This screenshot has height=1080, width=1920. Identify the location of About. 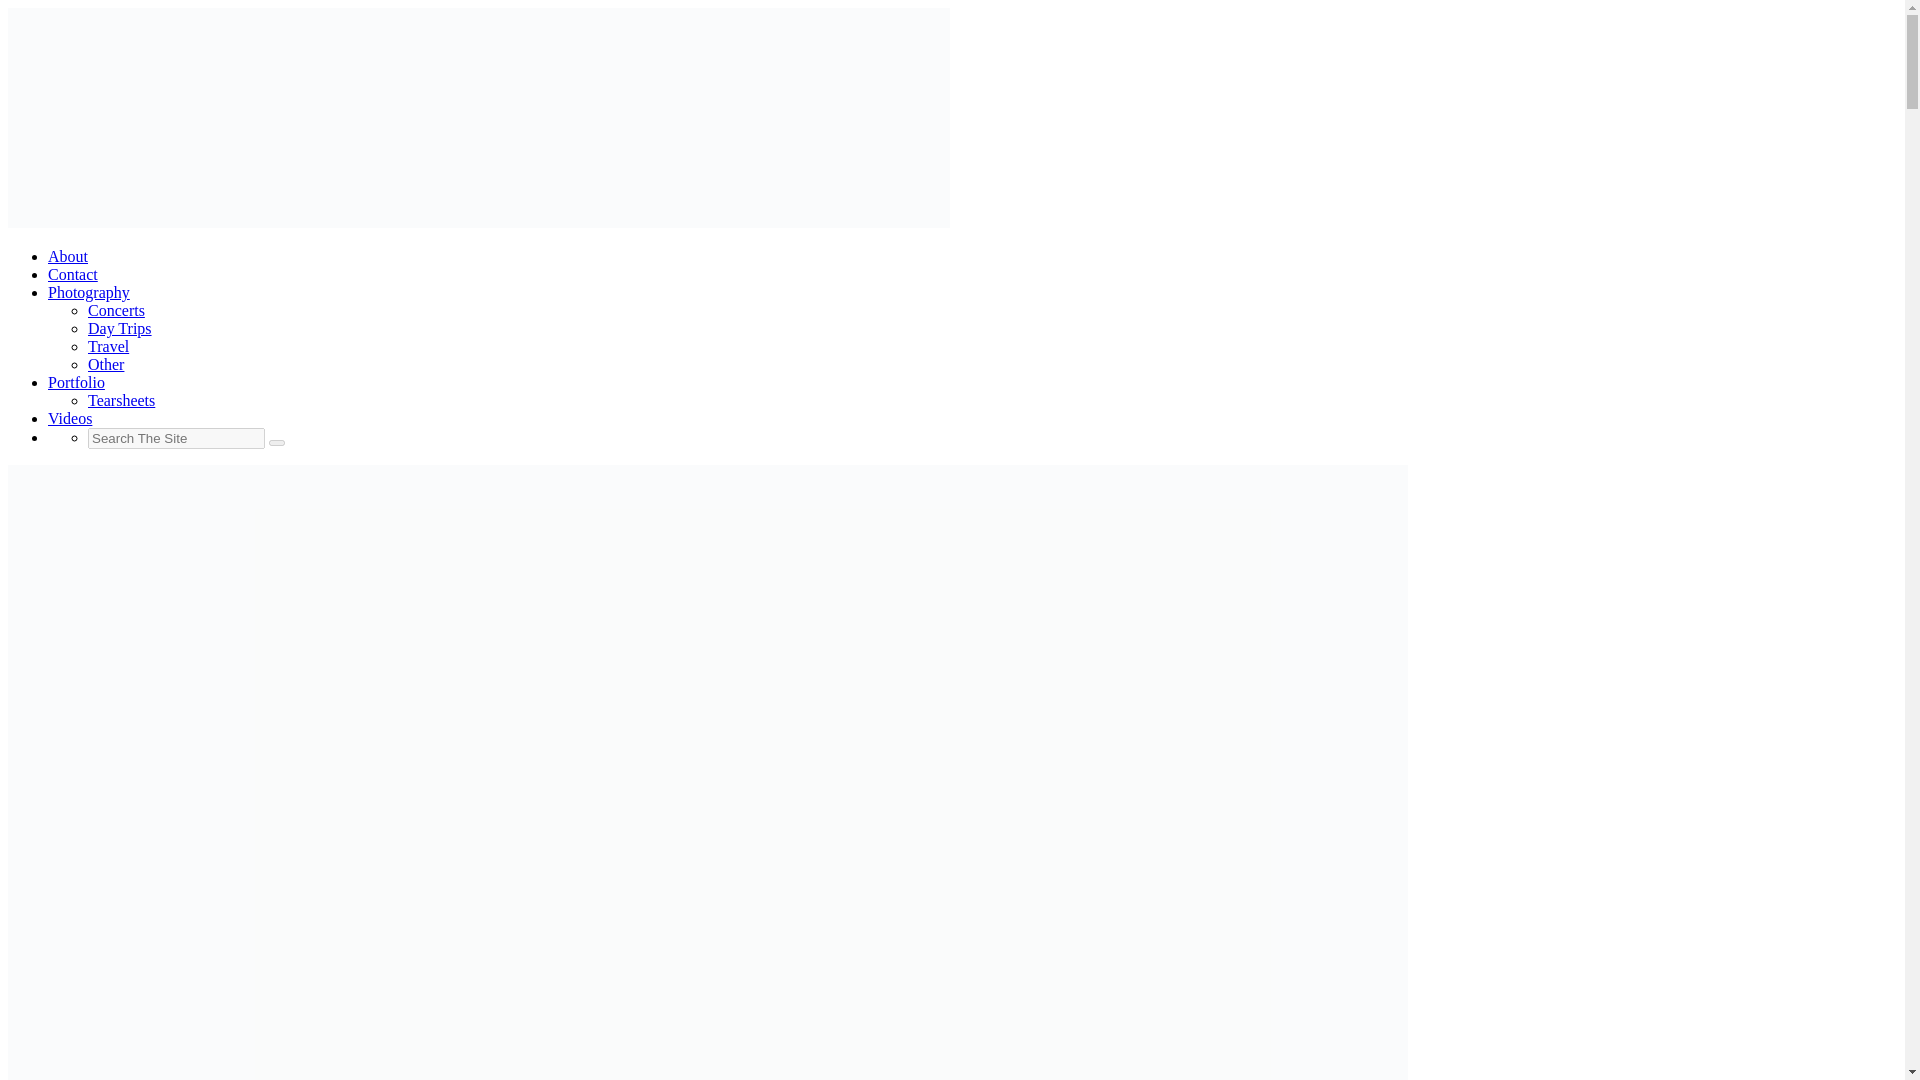
(68, 256).